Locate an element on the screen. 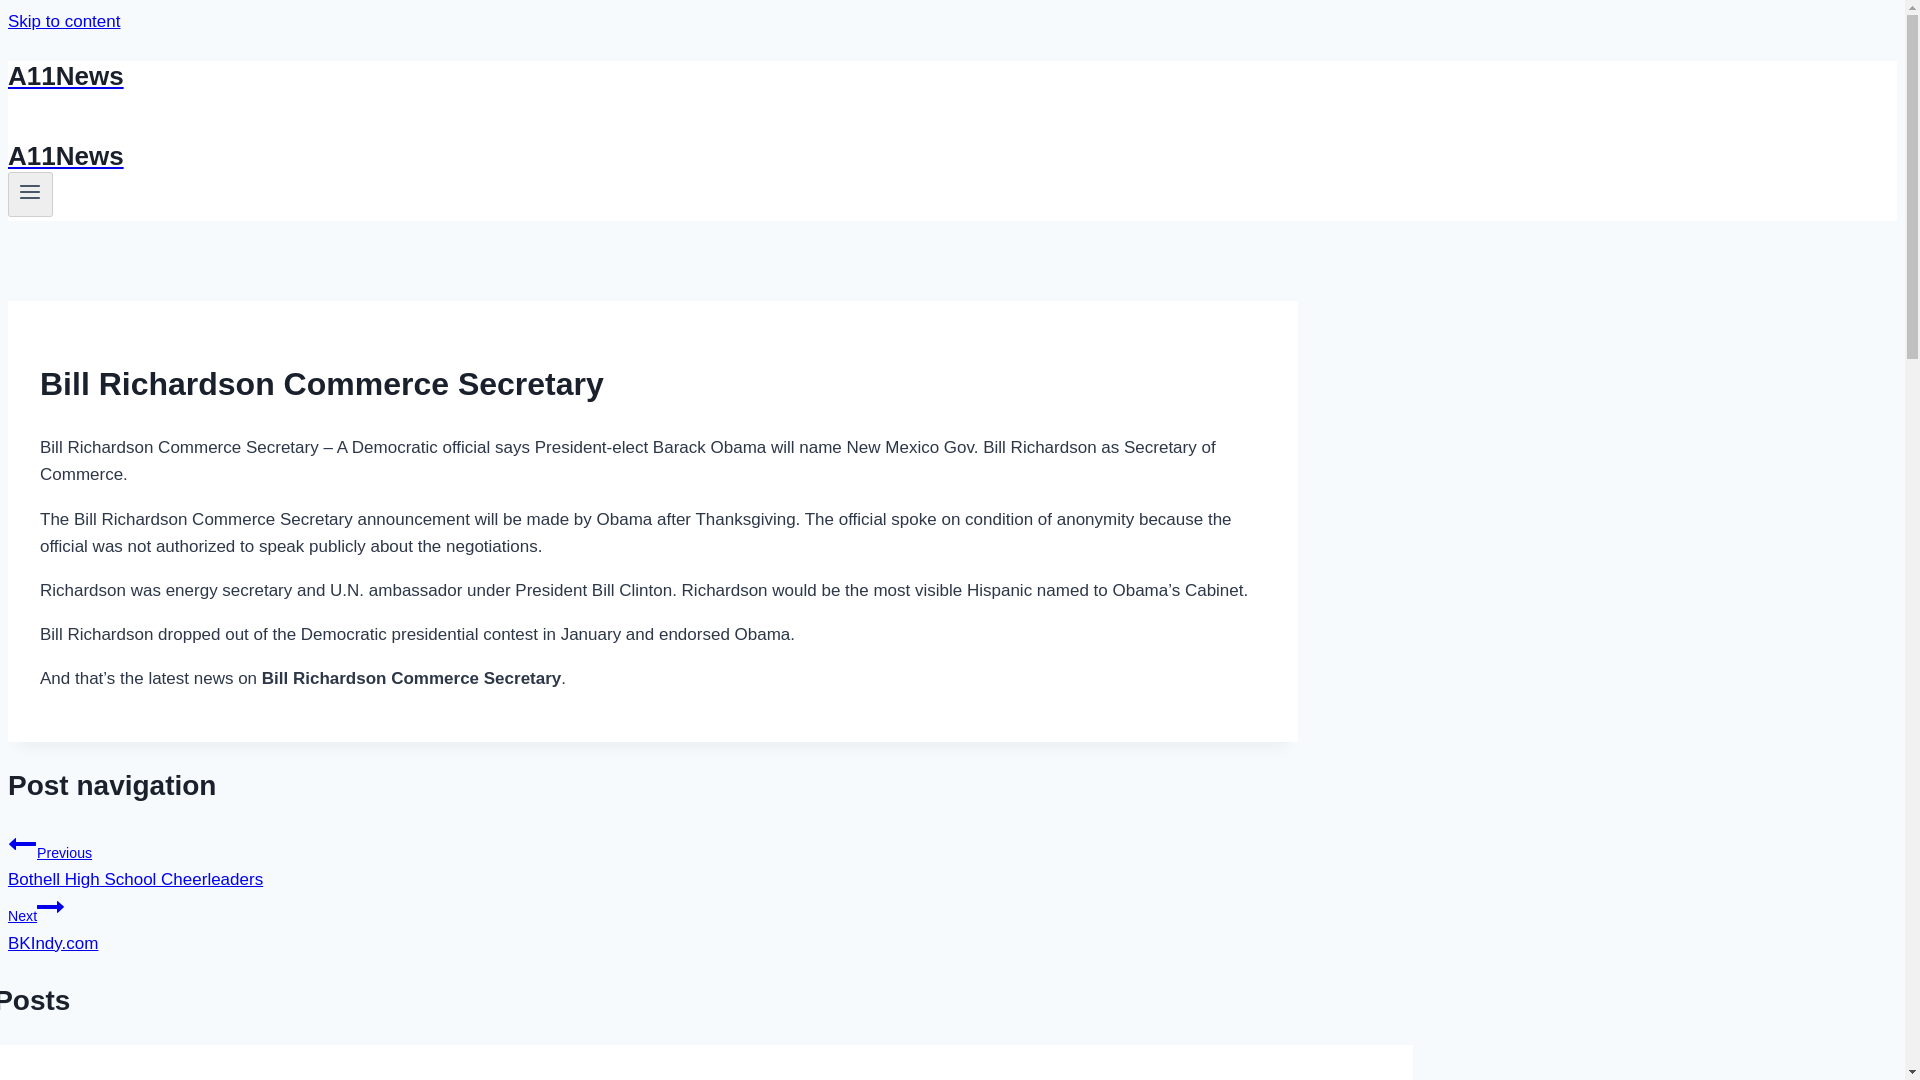 This screenshot has height=1080, width=1920. A11News is located at coordinates (652, 922).